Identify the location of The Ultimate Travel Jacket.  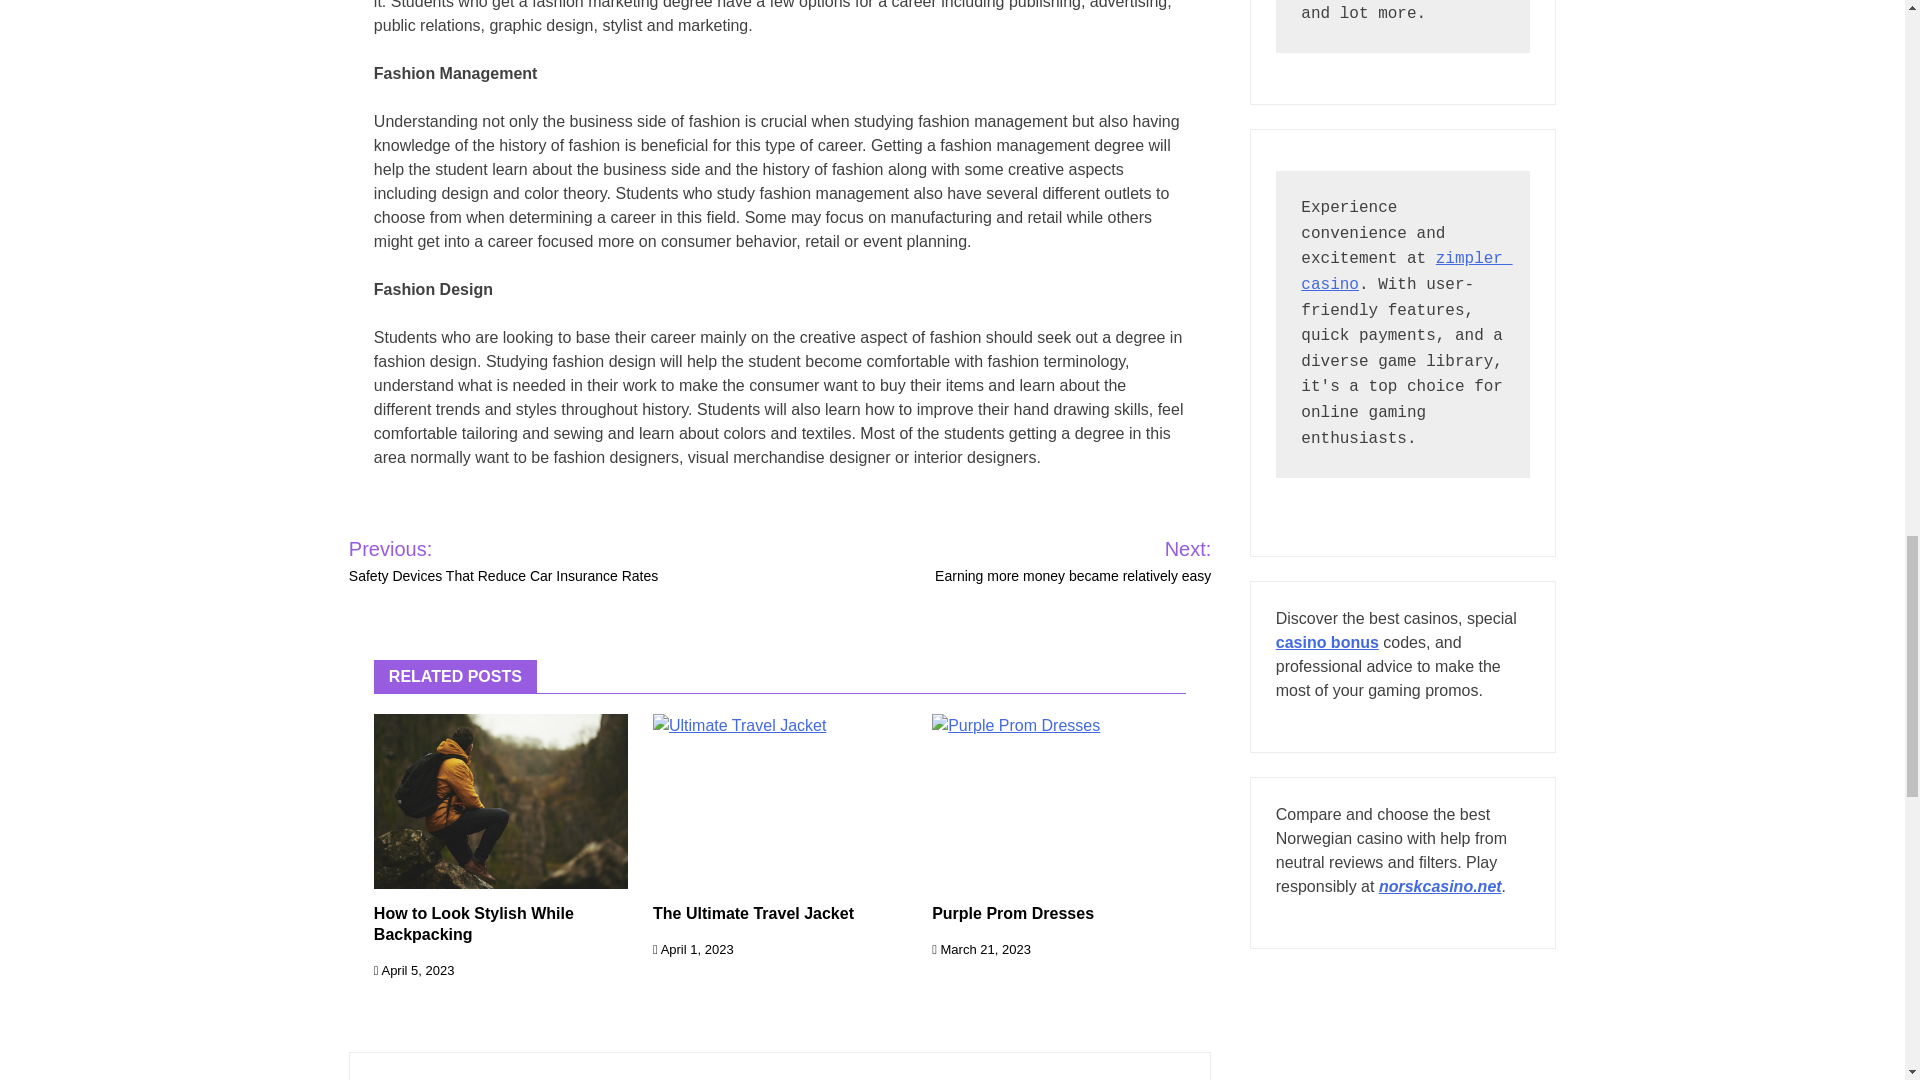
(753, 914).